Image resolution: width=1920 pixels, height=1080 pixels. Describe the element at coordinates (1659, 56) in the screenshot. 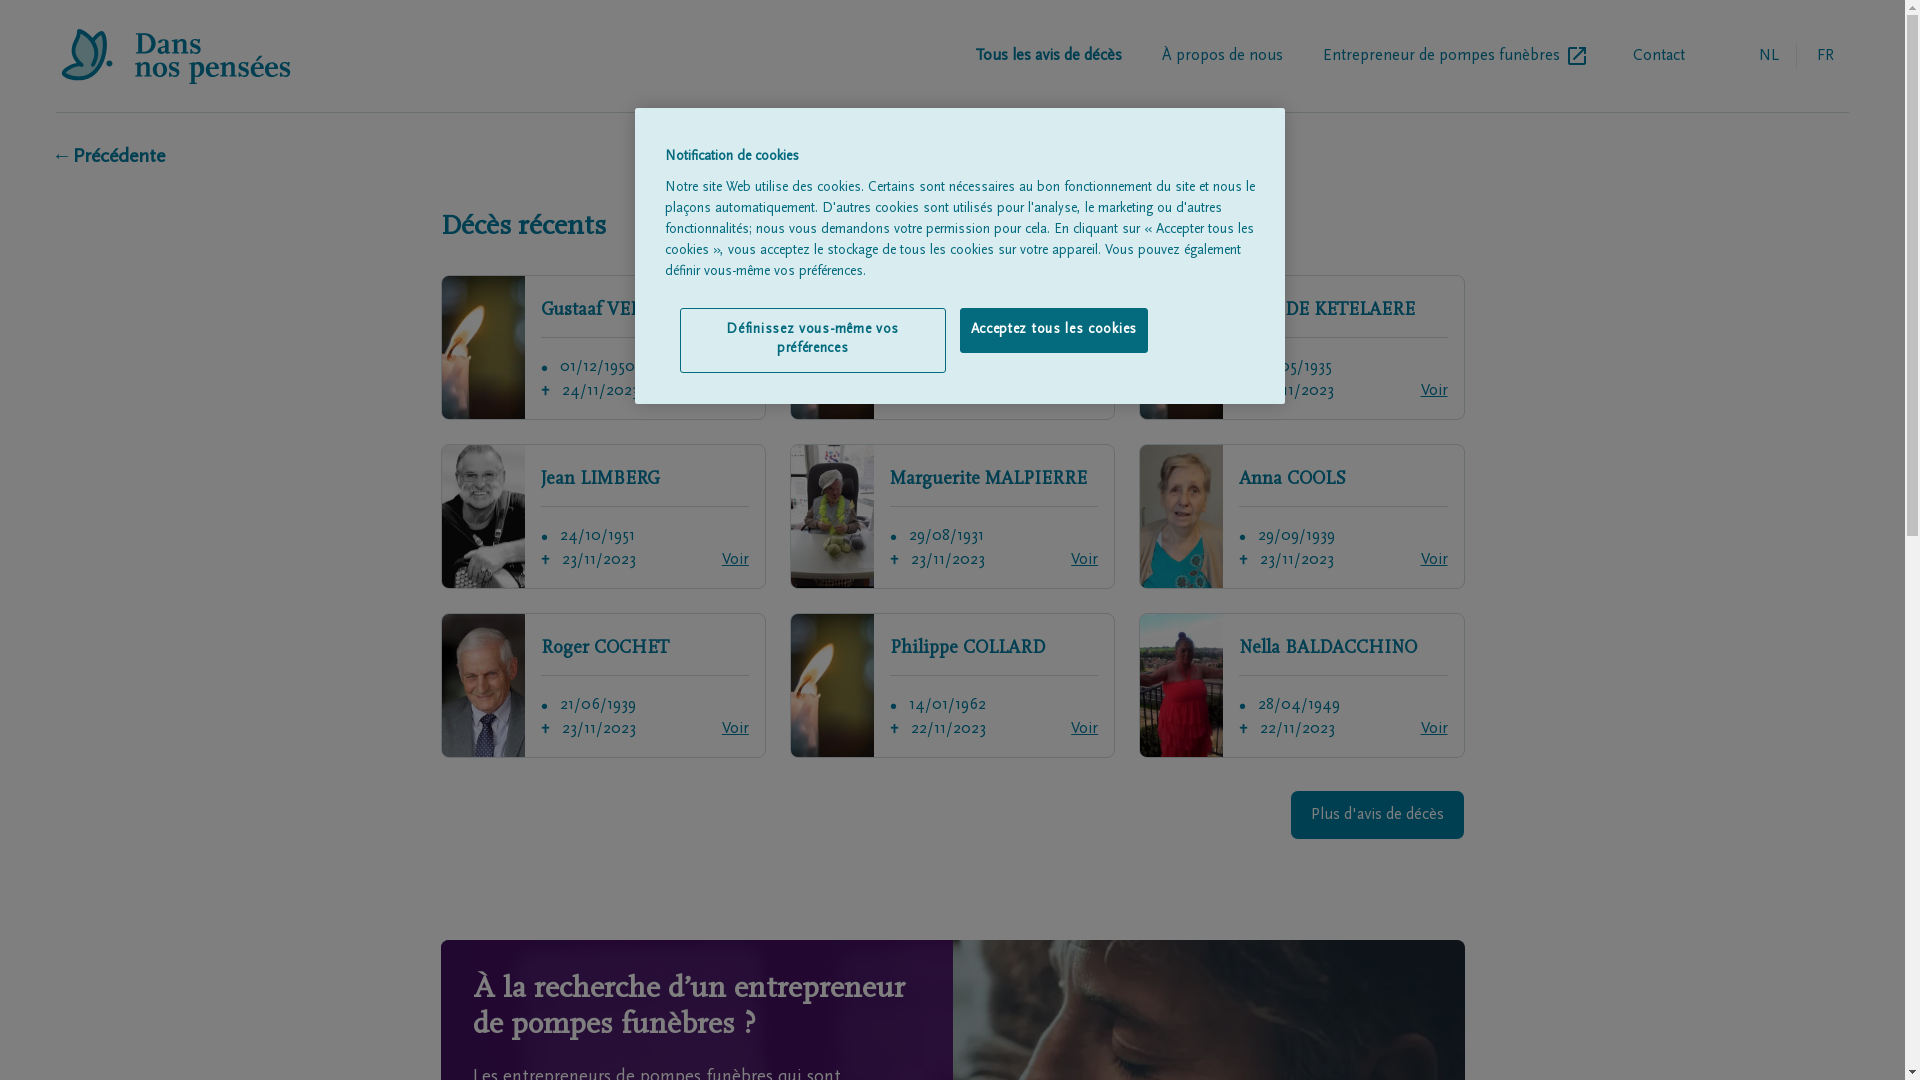

I see `Contact` at that location.